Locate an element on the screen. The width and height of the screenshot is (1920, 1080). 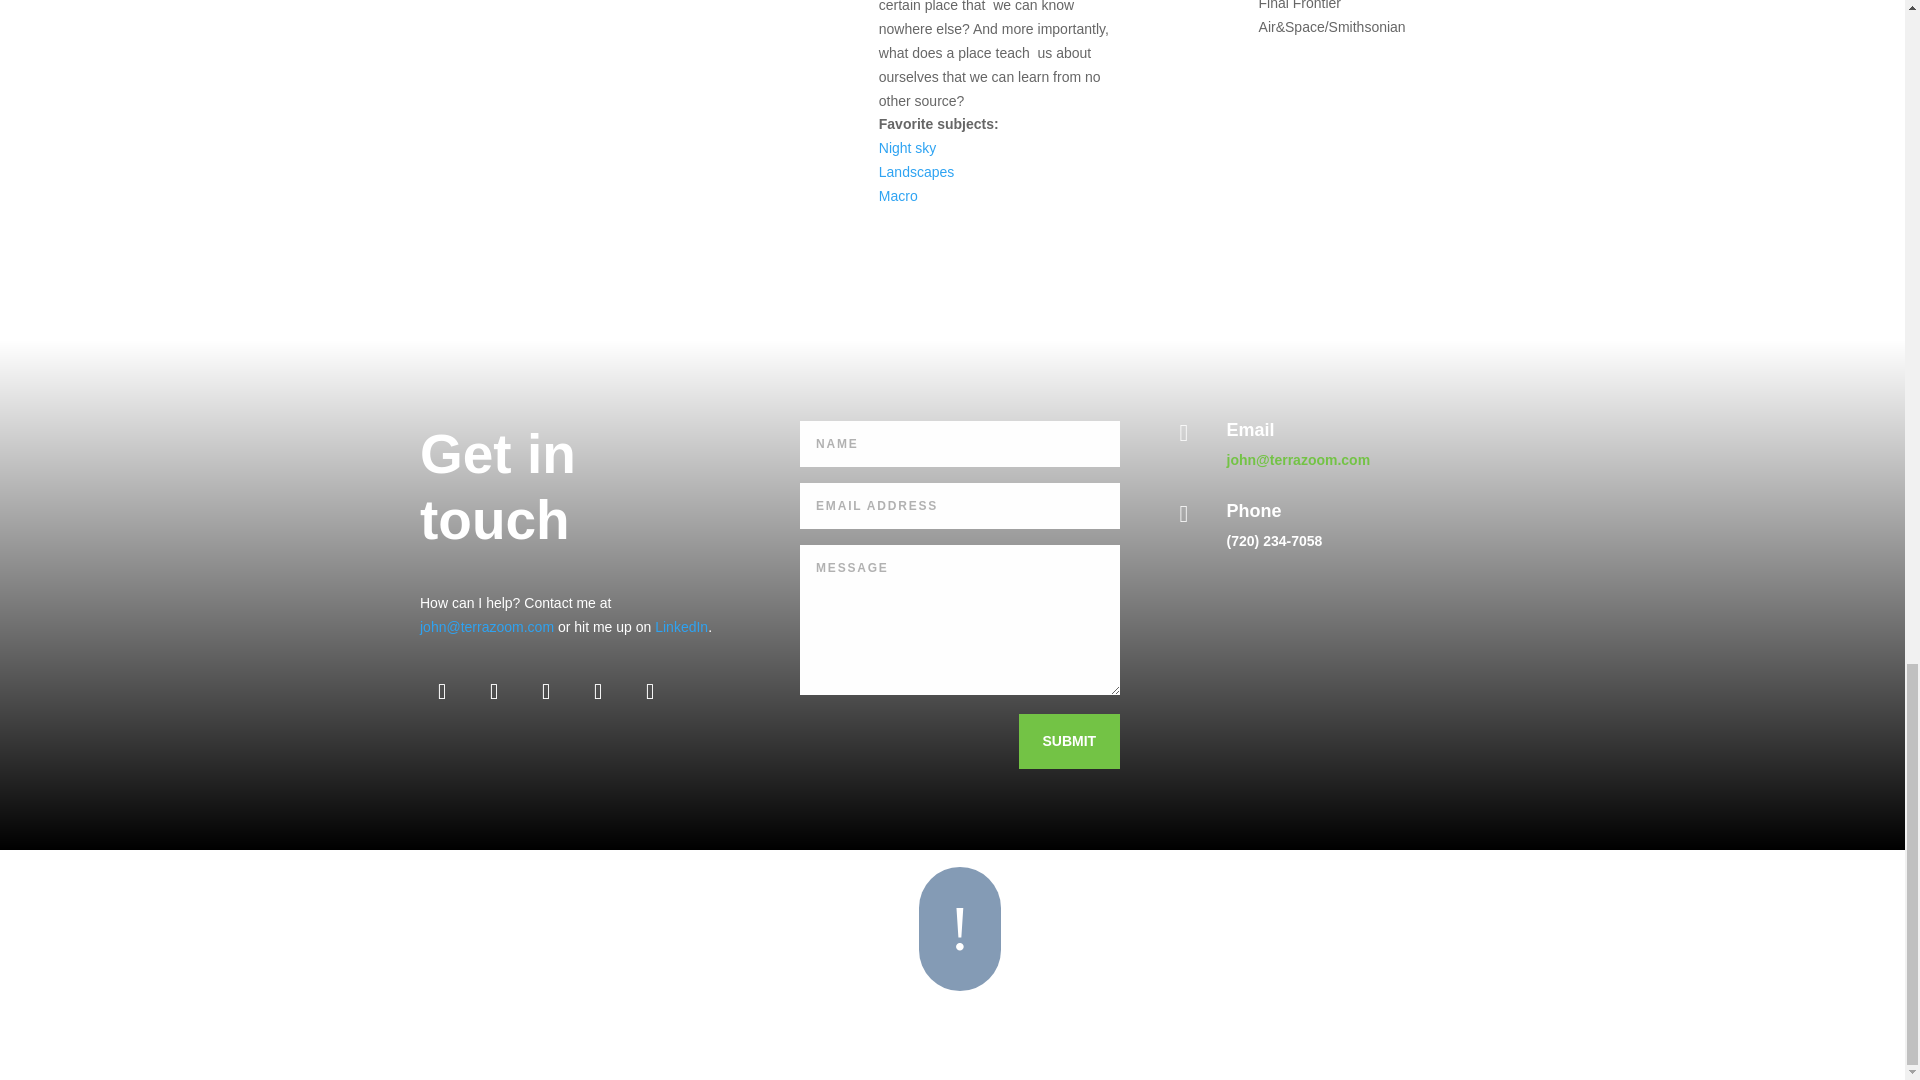
LinkedIn is located at coordinates (679, 626).